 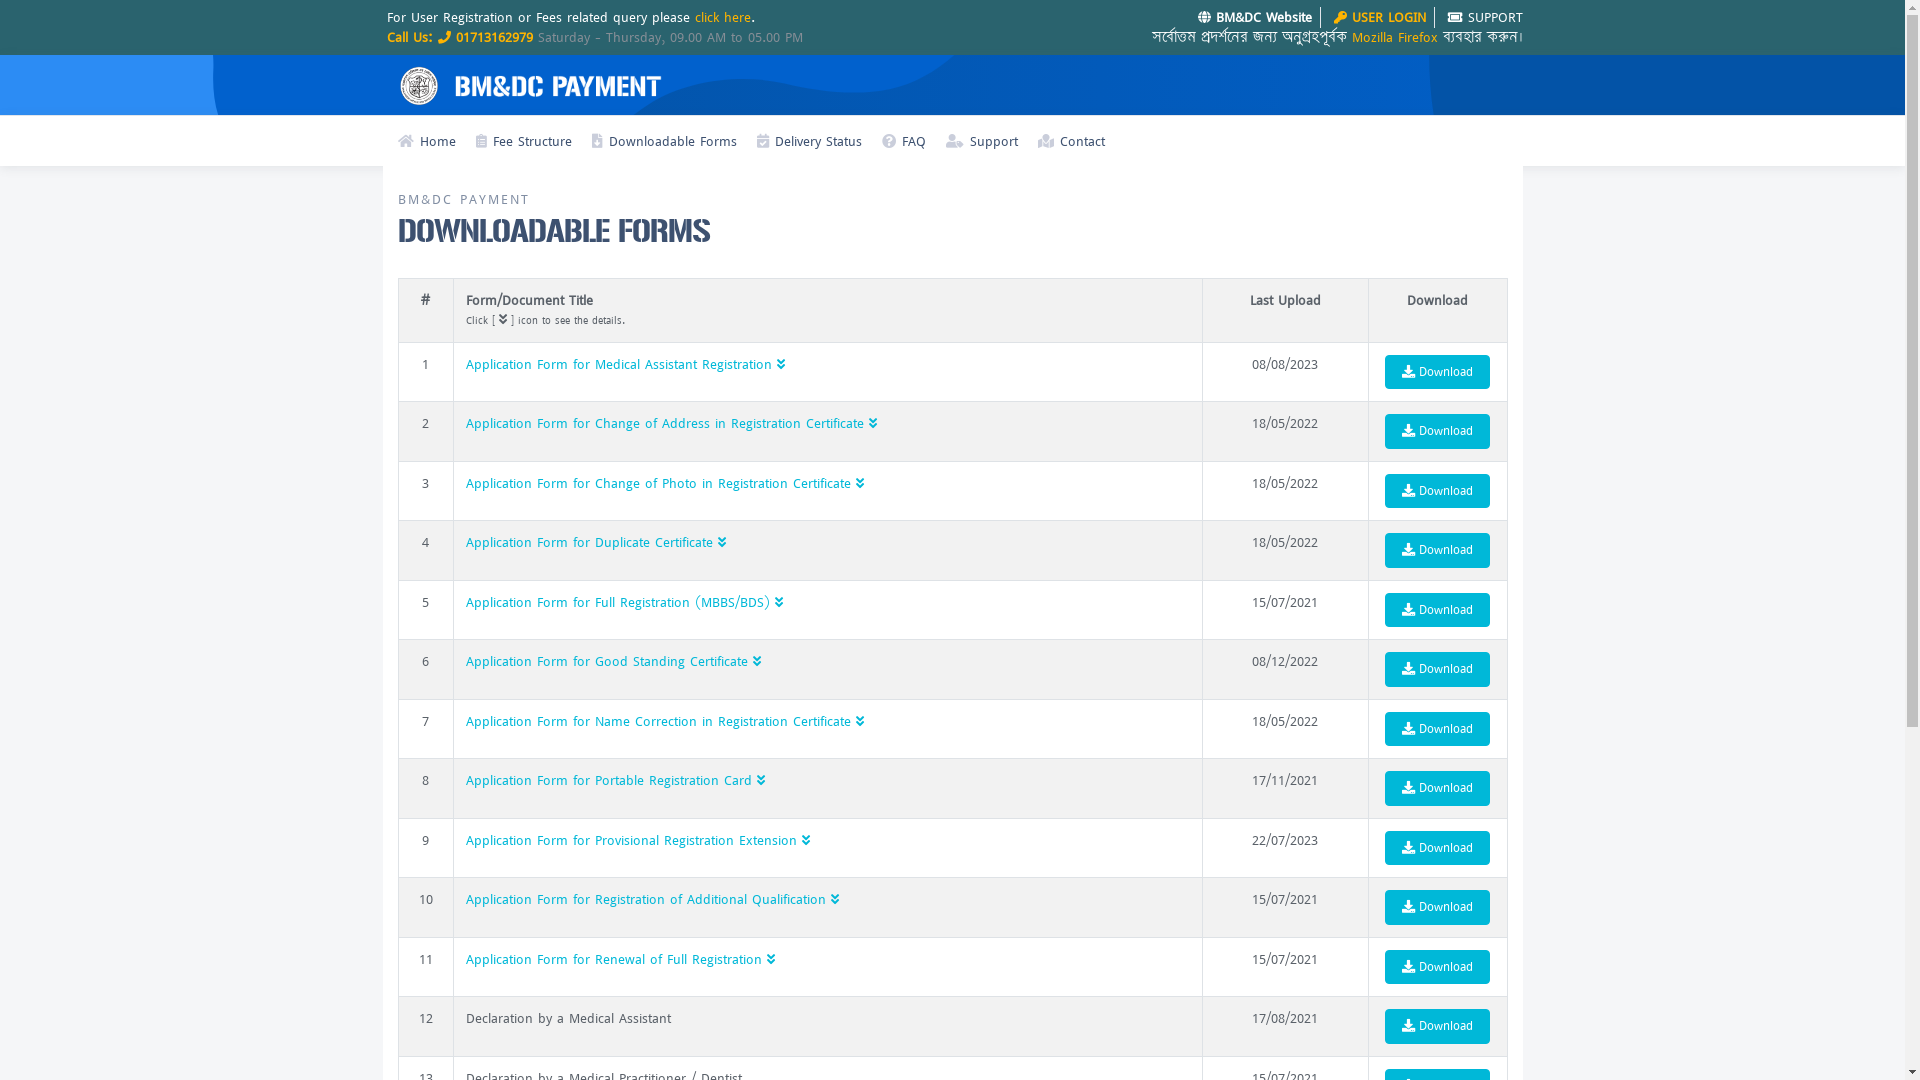 What do you see at coordinates (626, 364) in the screenshot?
I see `Application Form for Medical Assistant Registration` at bounding box center [626, 364].